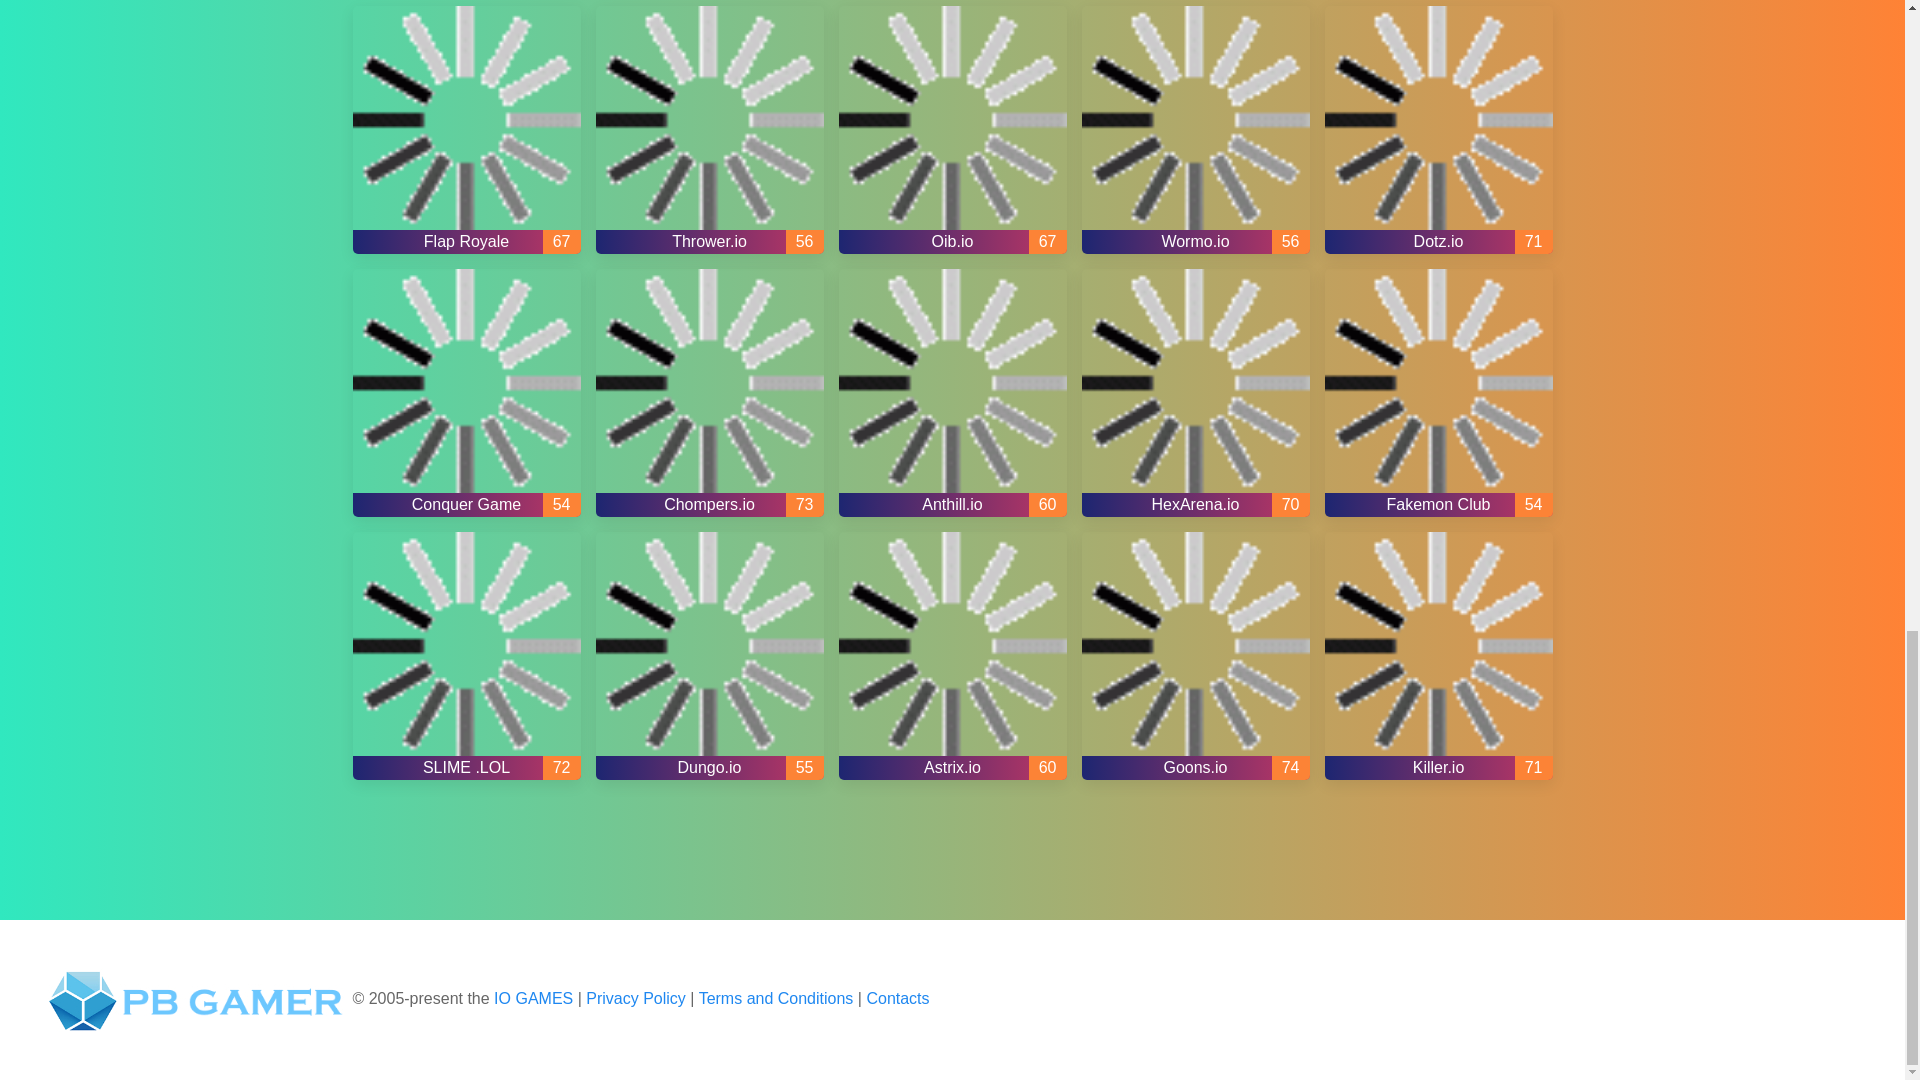 This screenshot has height=1080, width=1920. Describe the element at coordinates (951, 392) in the screenshot. I see `Anthill.io` at that location.